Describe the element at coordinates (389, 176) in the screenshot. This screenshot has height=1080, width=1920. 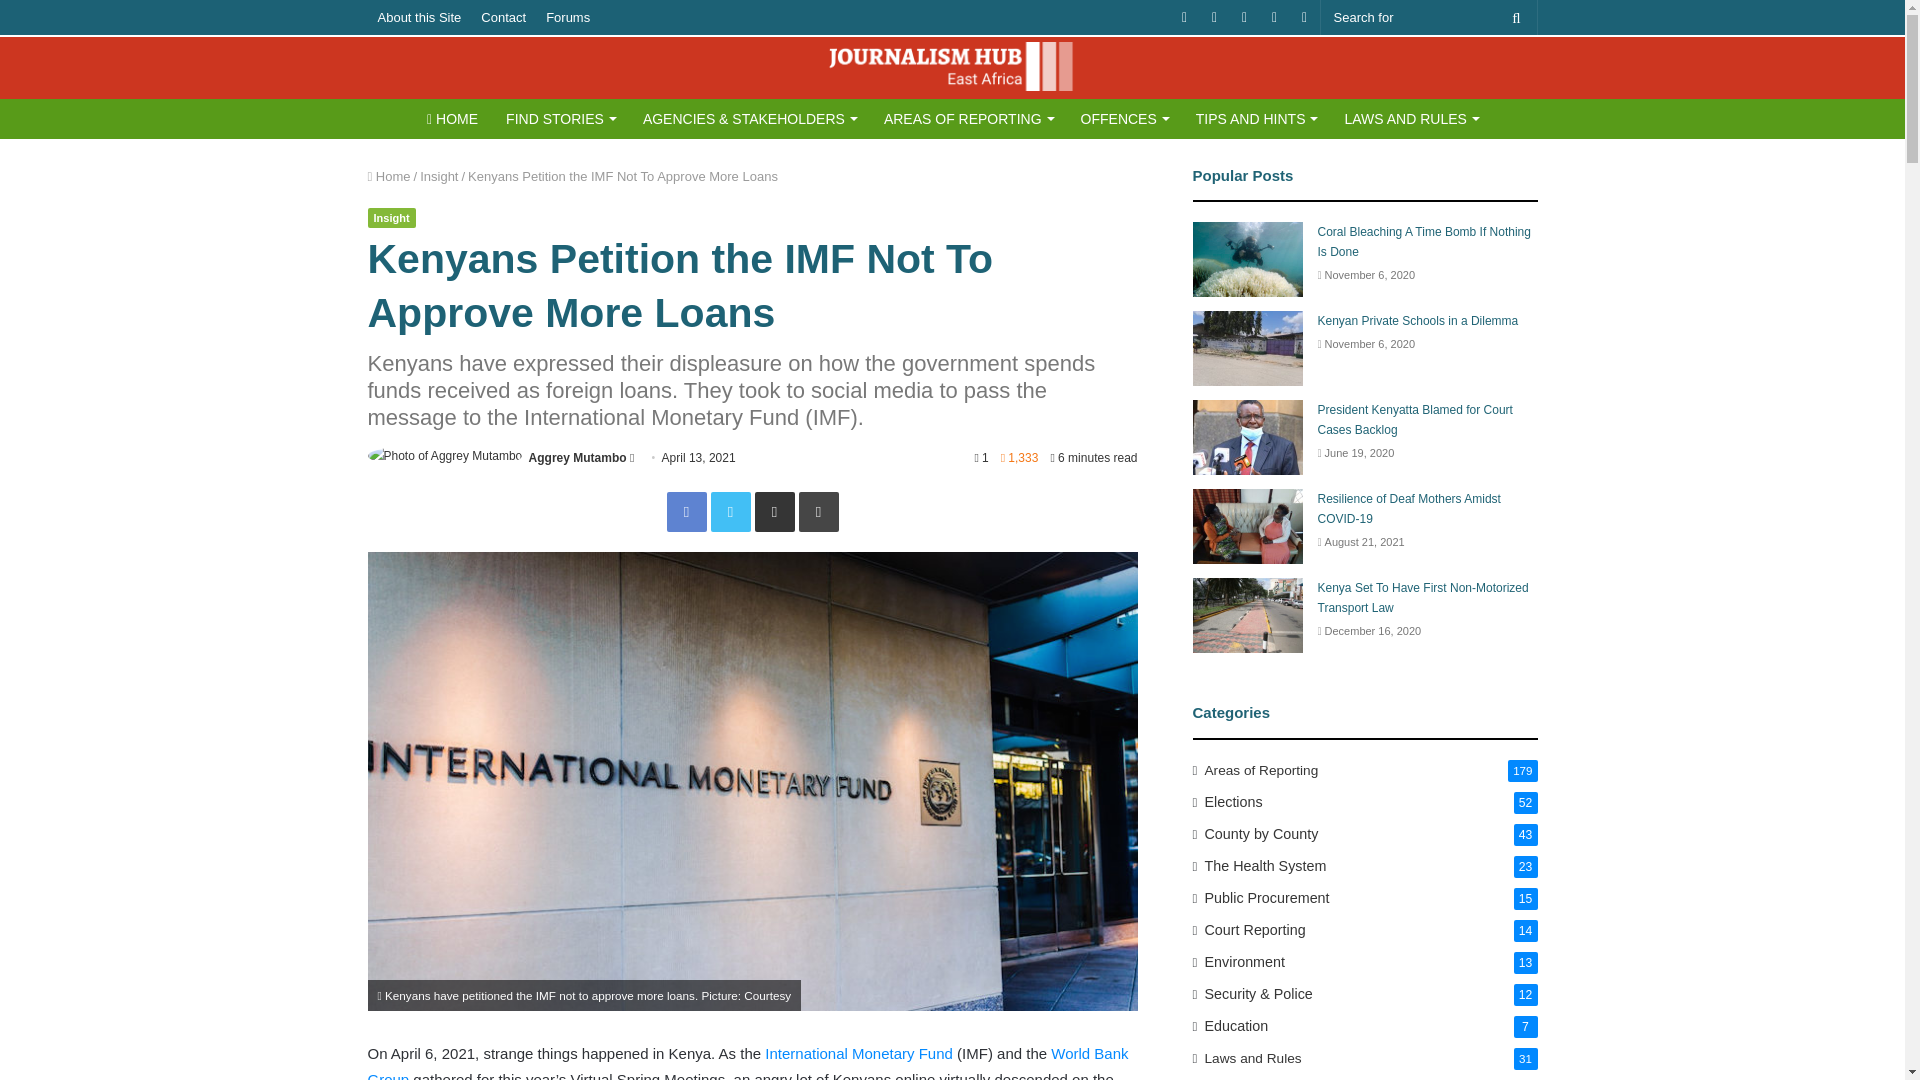
I see `Home` at that location.